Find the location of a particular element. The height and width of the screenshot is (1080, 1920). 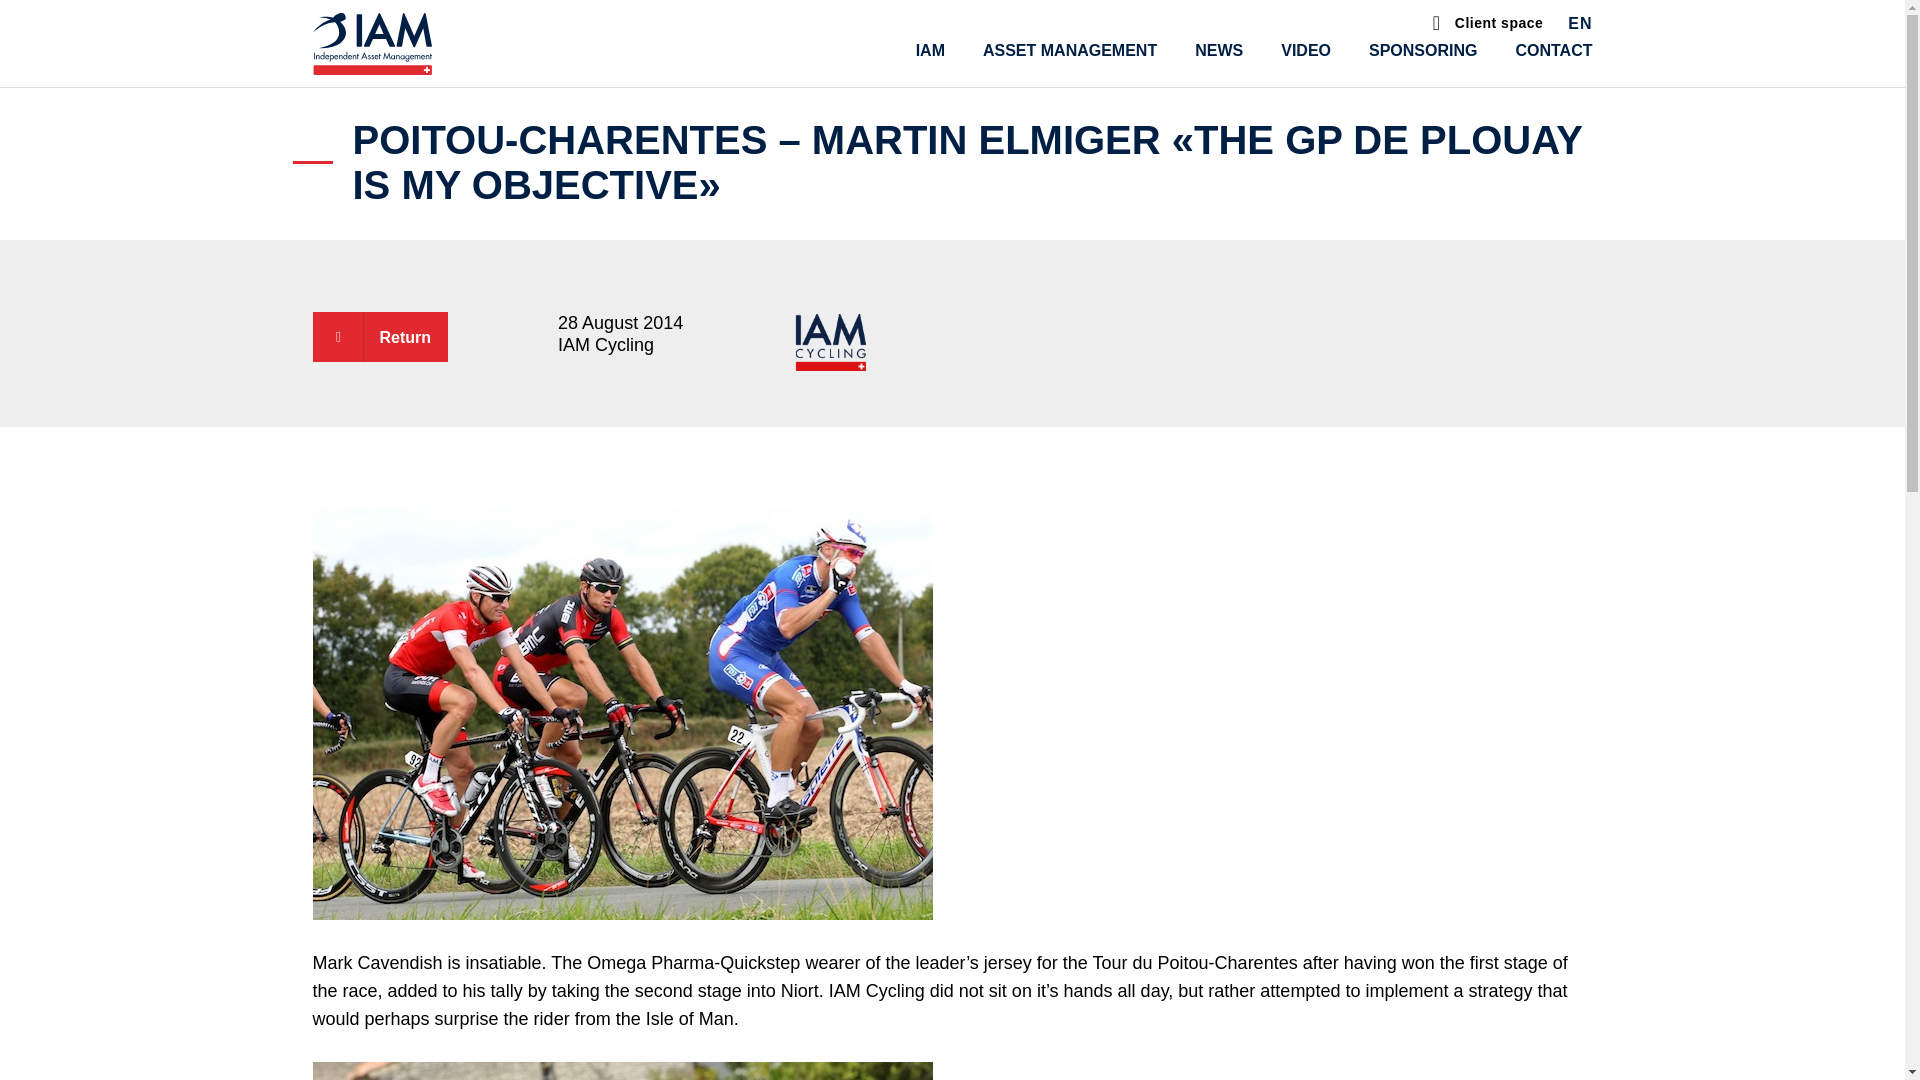

IAM is located at coordinates (930, 50).